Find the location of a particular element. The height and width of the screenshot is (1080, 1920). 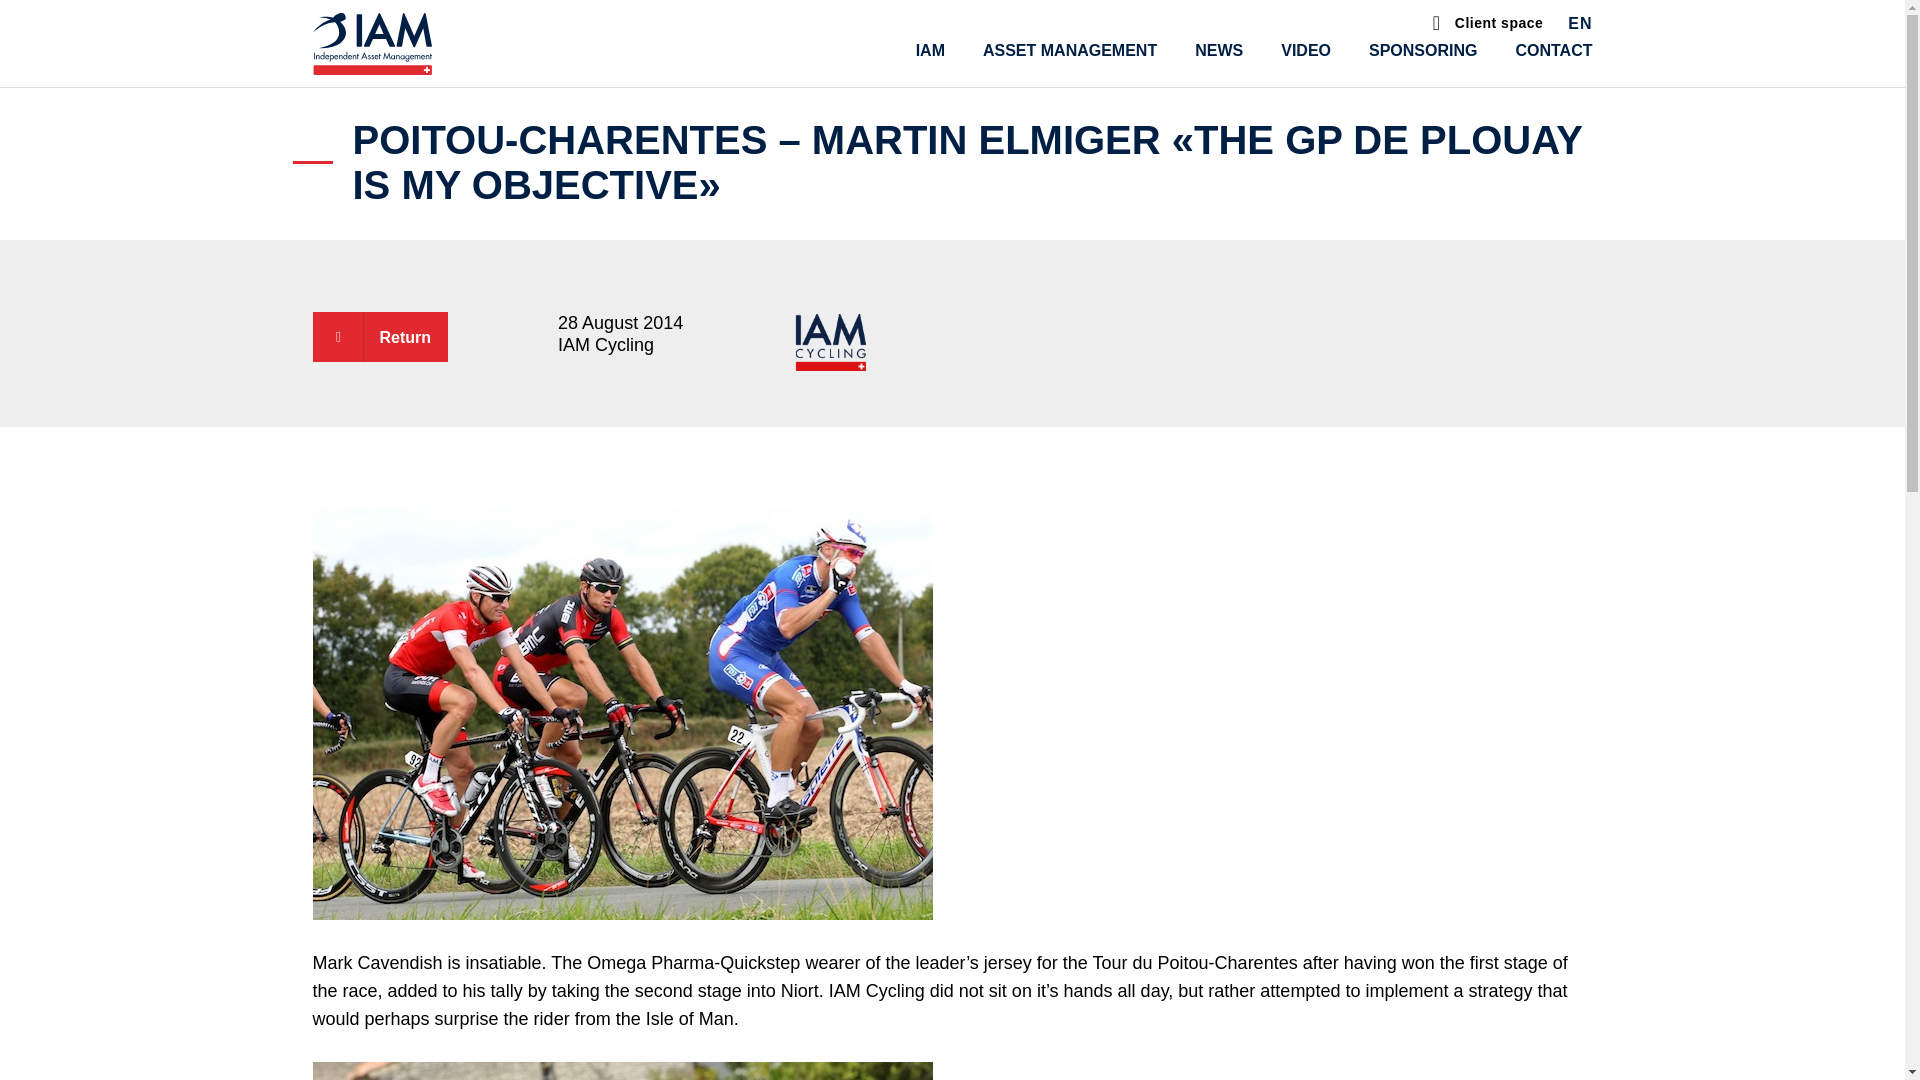

IAM is located at coordinates (930, 50).